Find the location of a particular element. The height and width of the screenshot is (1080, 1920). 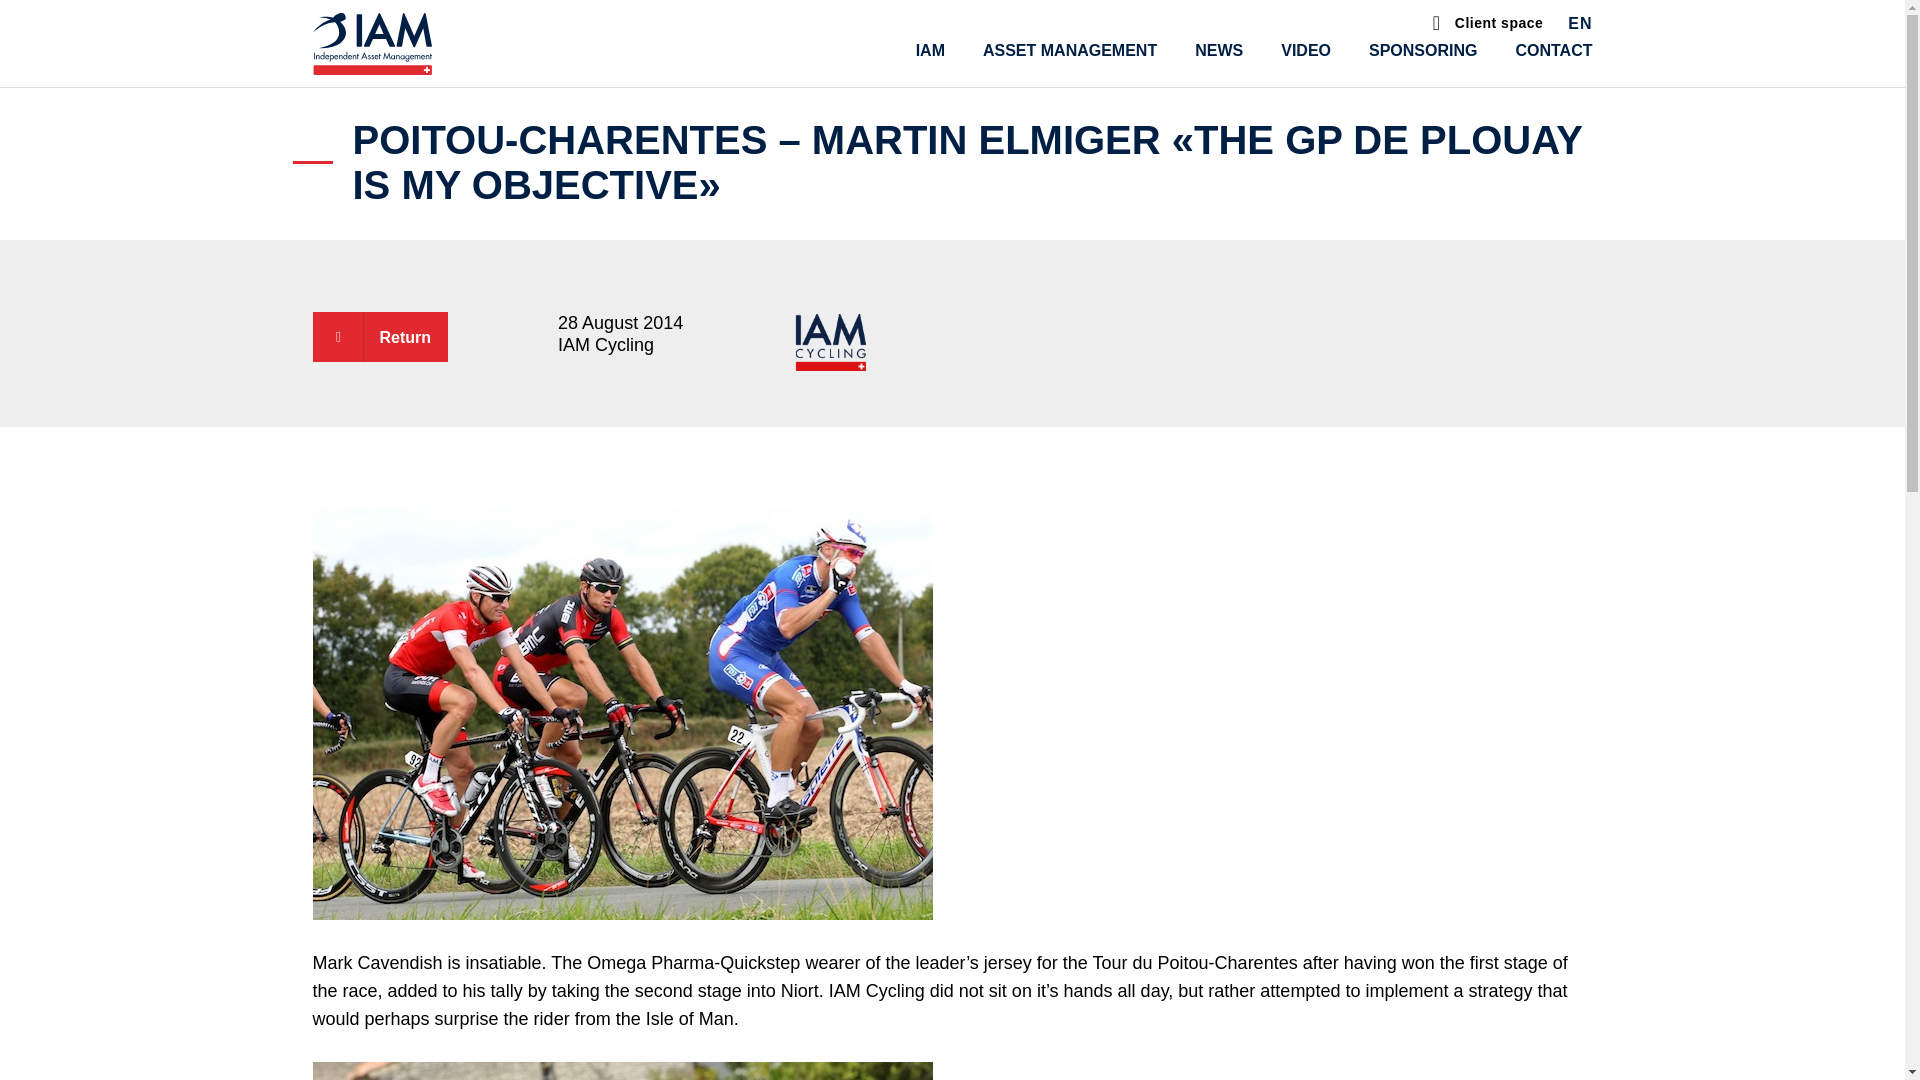

IAM is located at coordinates (930, 50).